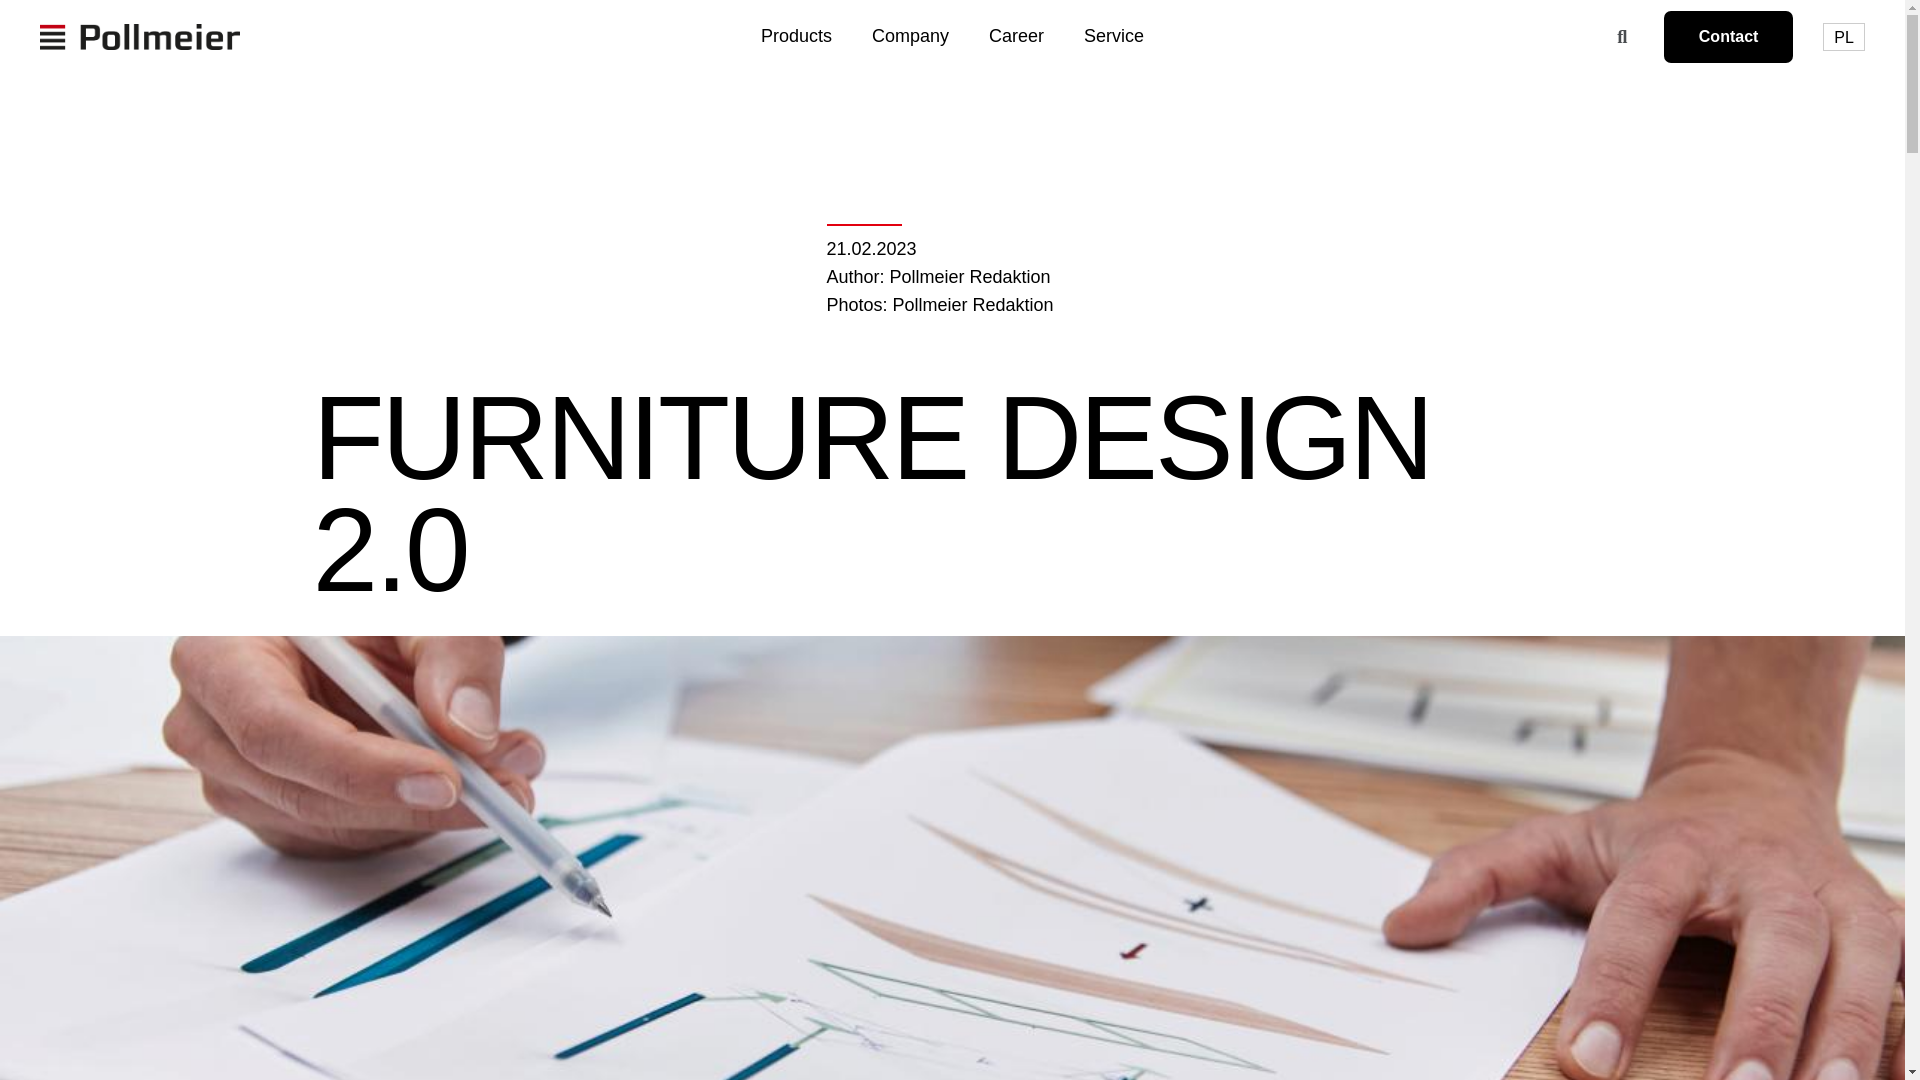  Describe the element at coordinates (1114, 36) in the screenshot. I see `Service` at that location.